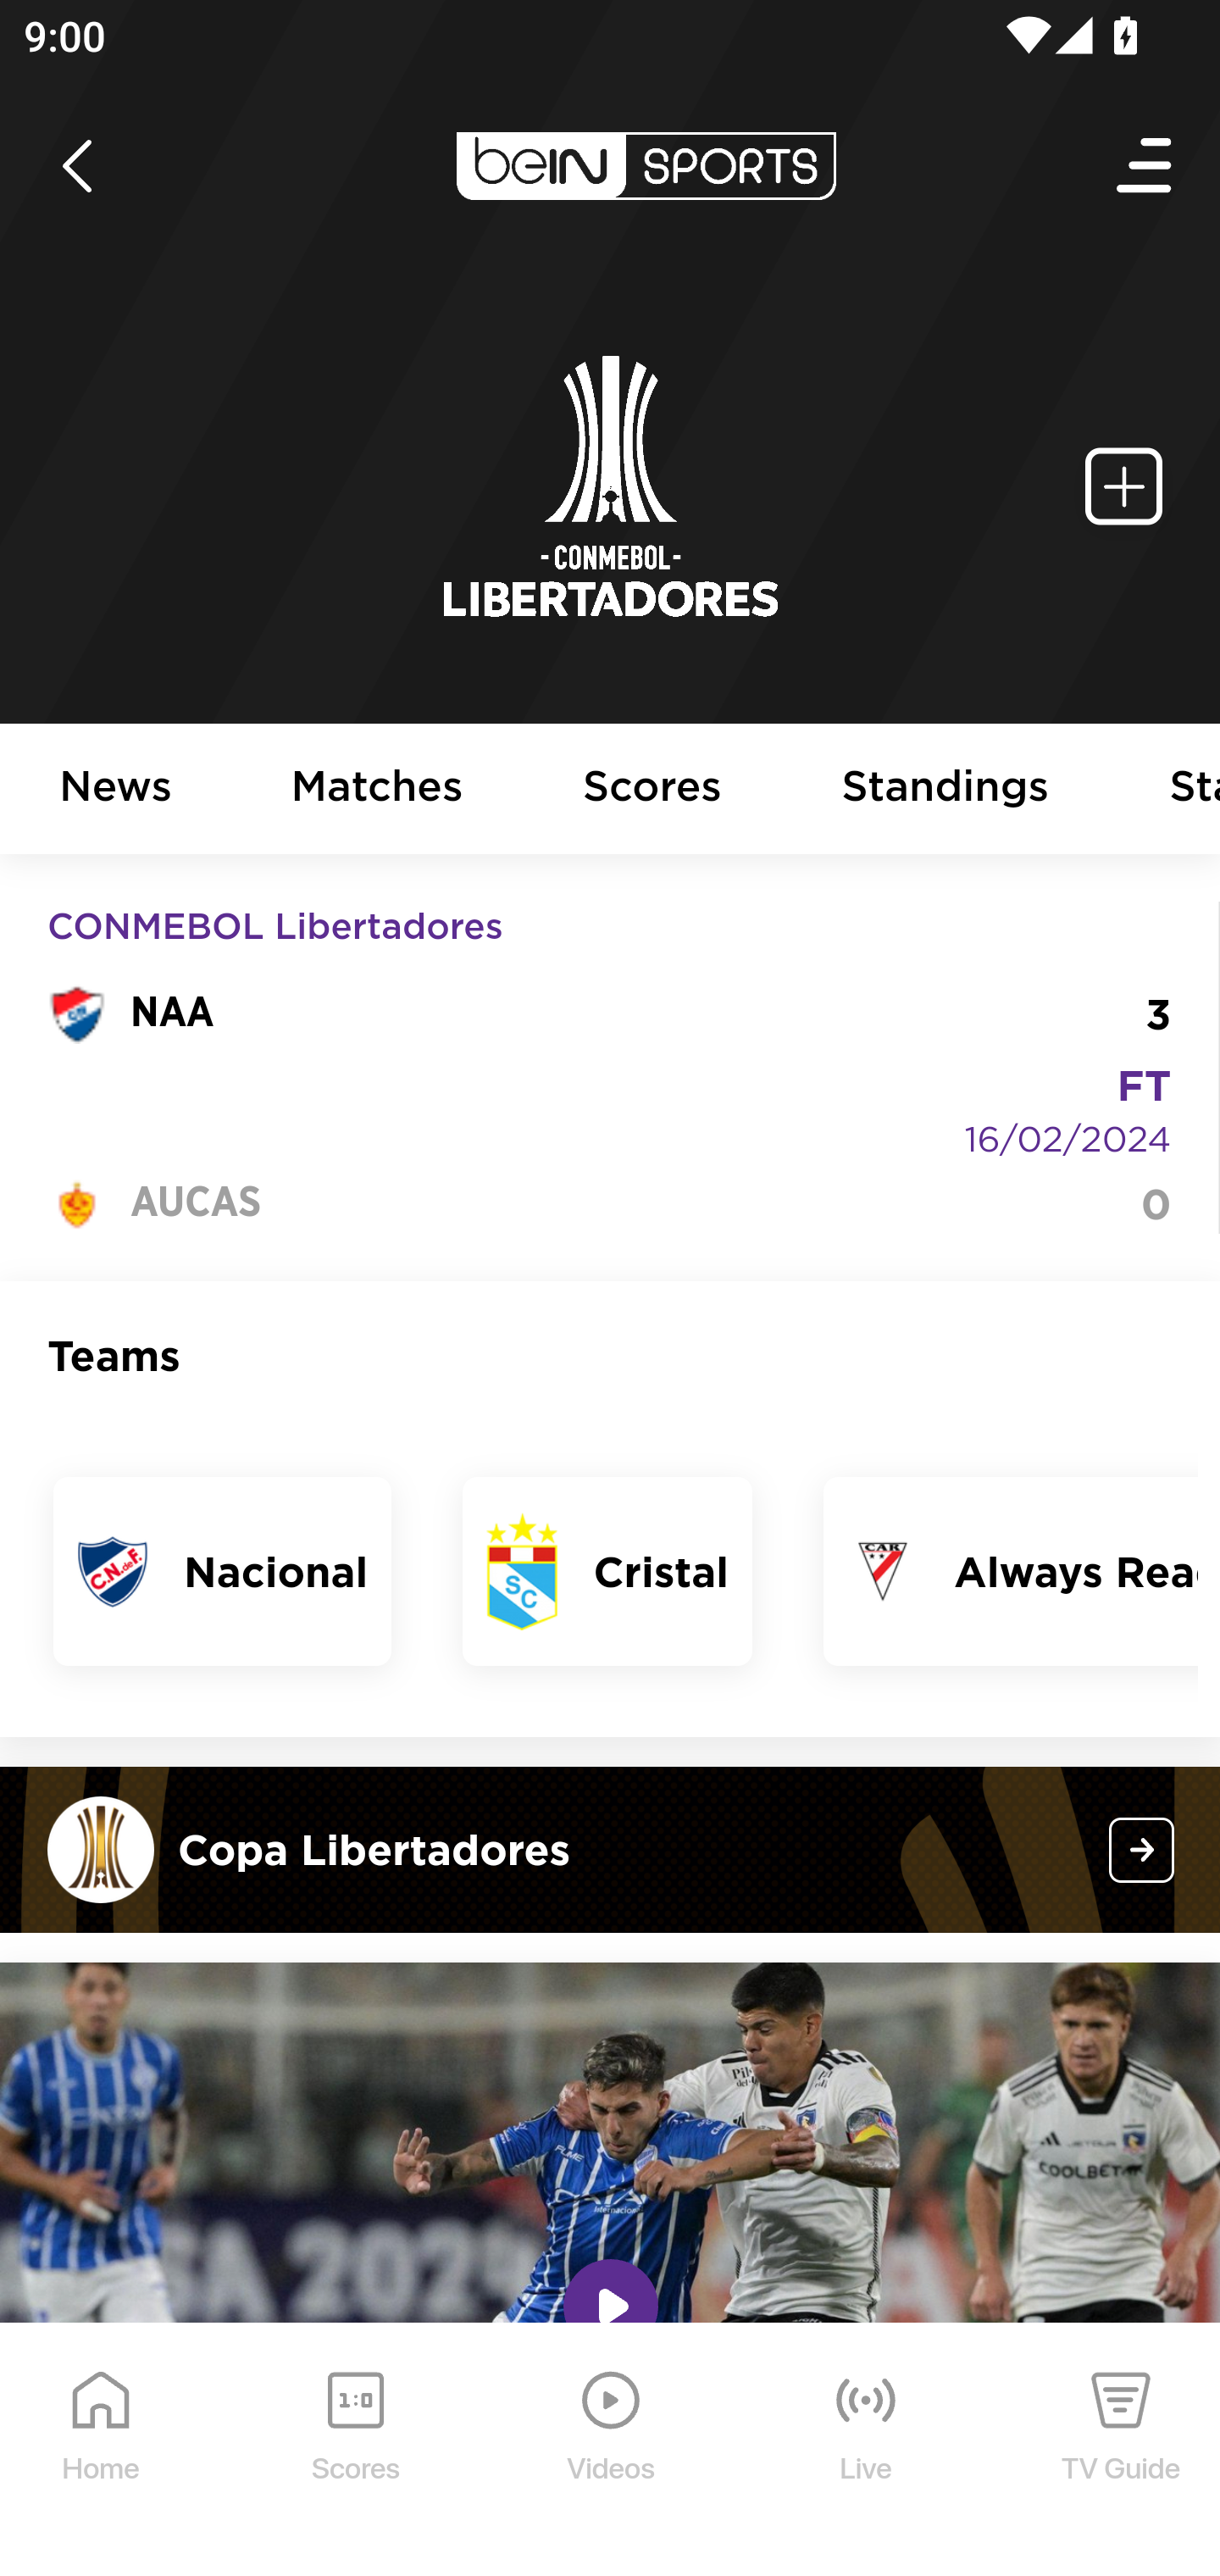  Describe the element at coordinates (224, 1571) in the screenshot. I see `Nacional Nacional Nacional` at that location.